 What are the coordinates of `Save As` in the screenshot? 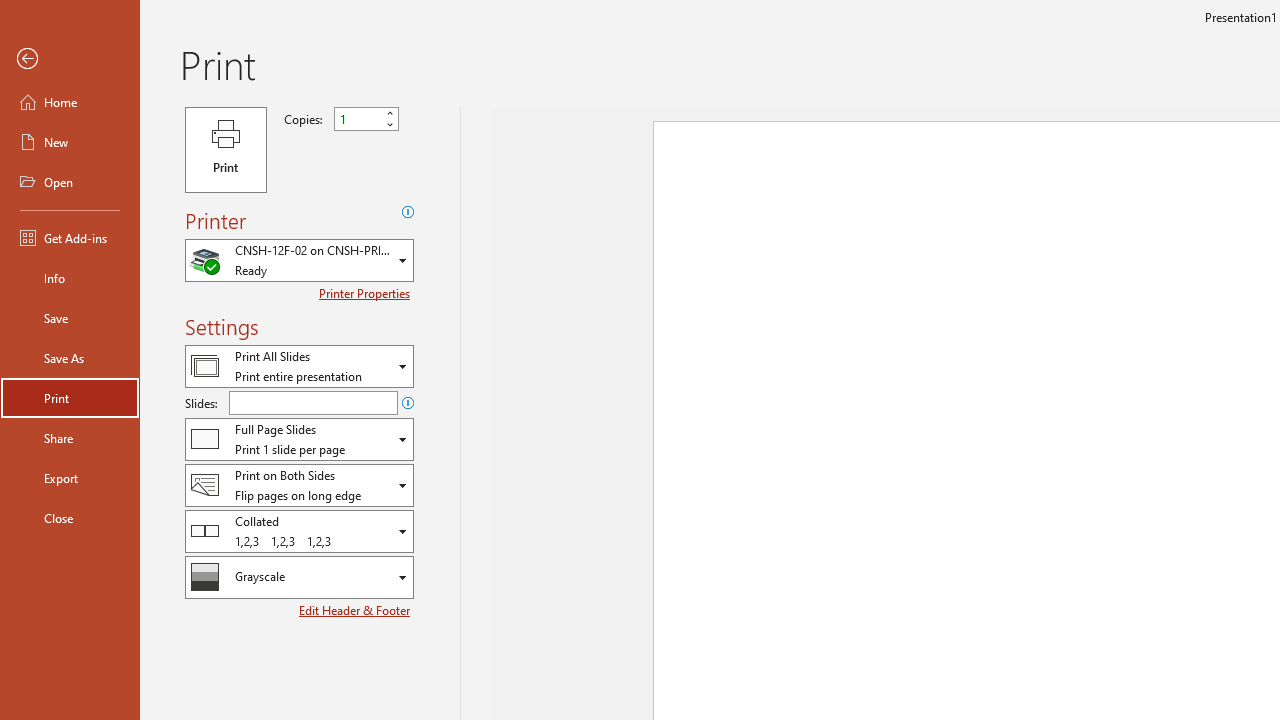 It's located at (70, 358).